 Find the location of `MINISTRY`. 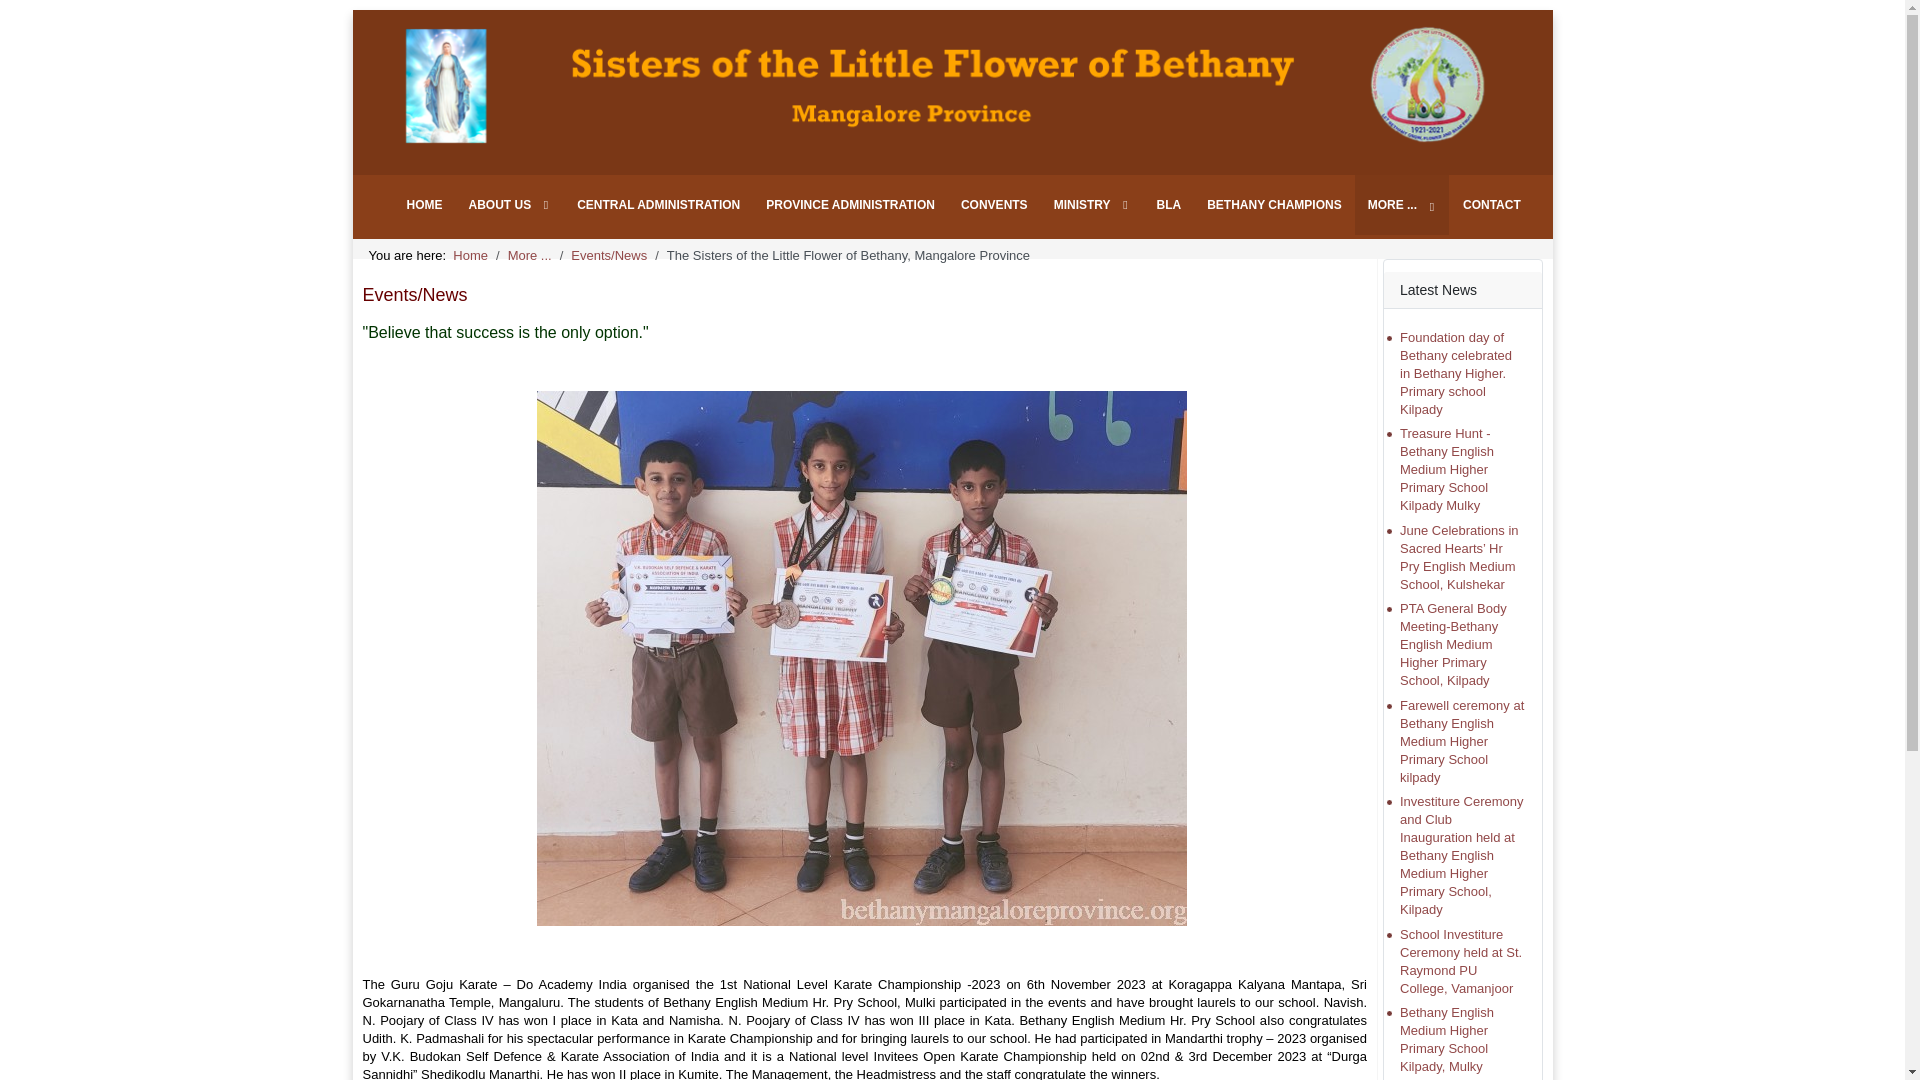

MINISTRY is located at coordinates (1092, 204).